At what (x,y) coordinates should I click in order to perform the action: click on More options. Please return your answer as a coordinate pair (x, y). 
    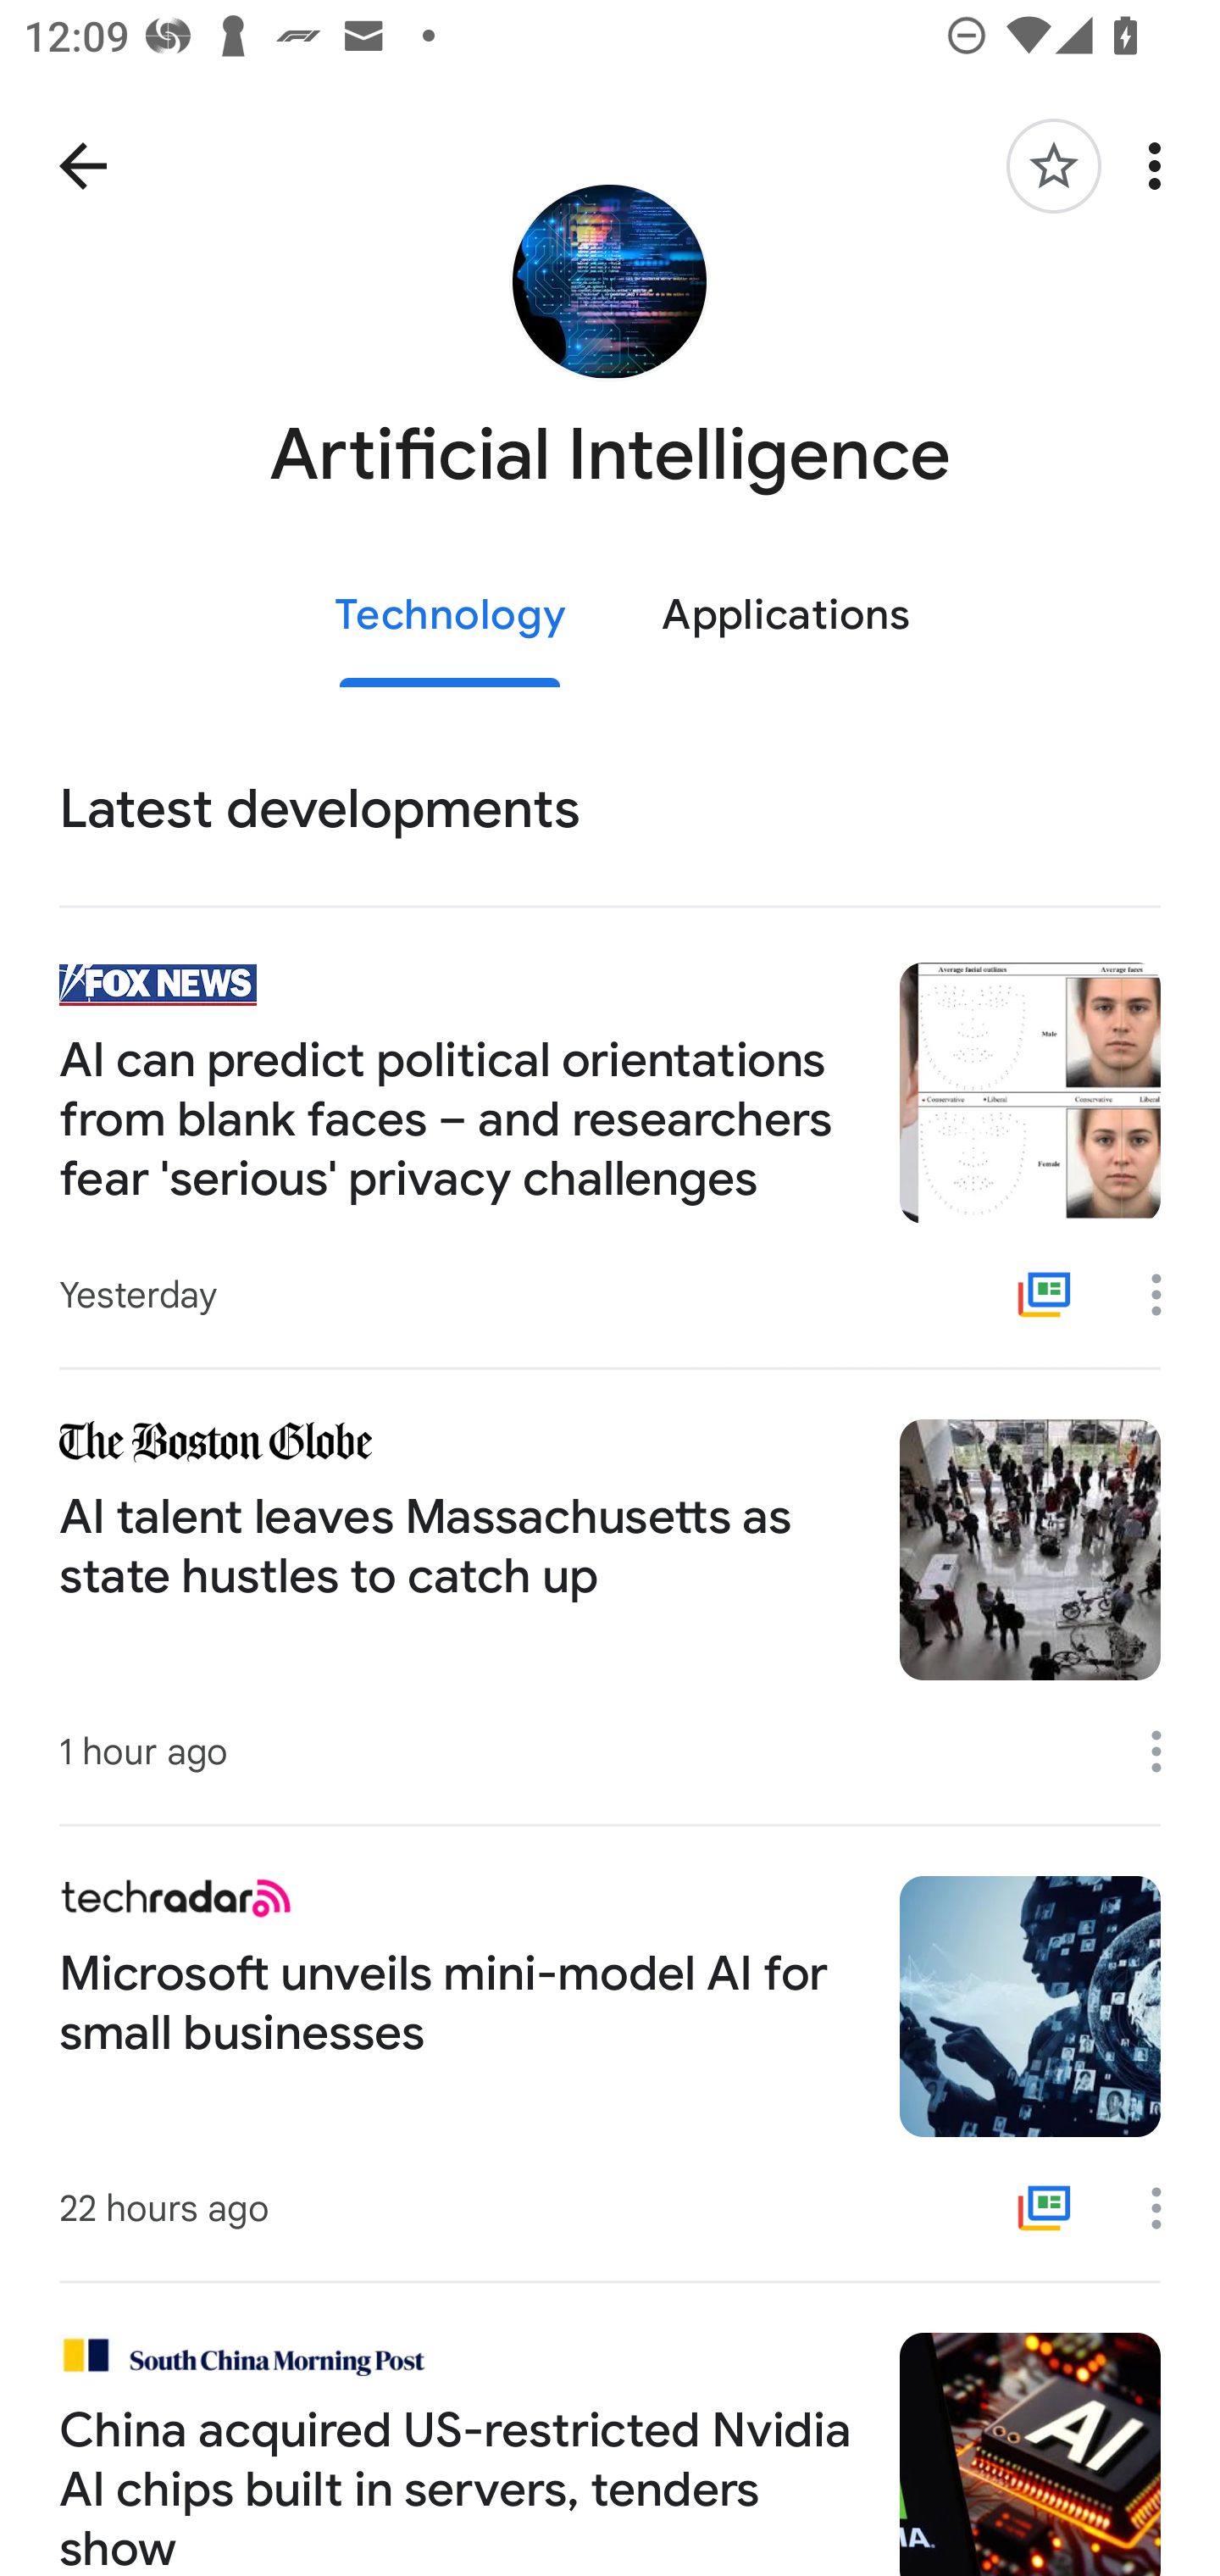
    Looking at the image, I should click on (1167, 1294).